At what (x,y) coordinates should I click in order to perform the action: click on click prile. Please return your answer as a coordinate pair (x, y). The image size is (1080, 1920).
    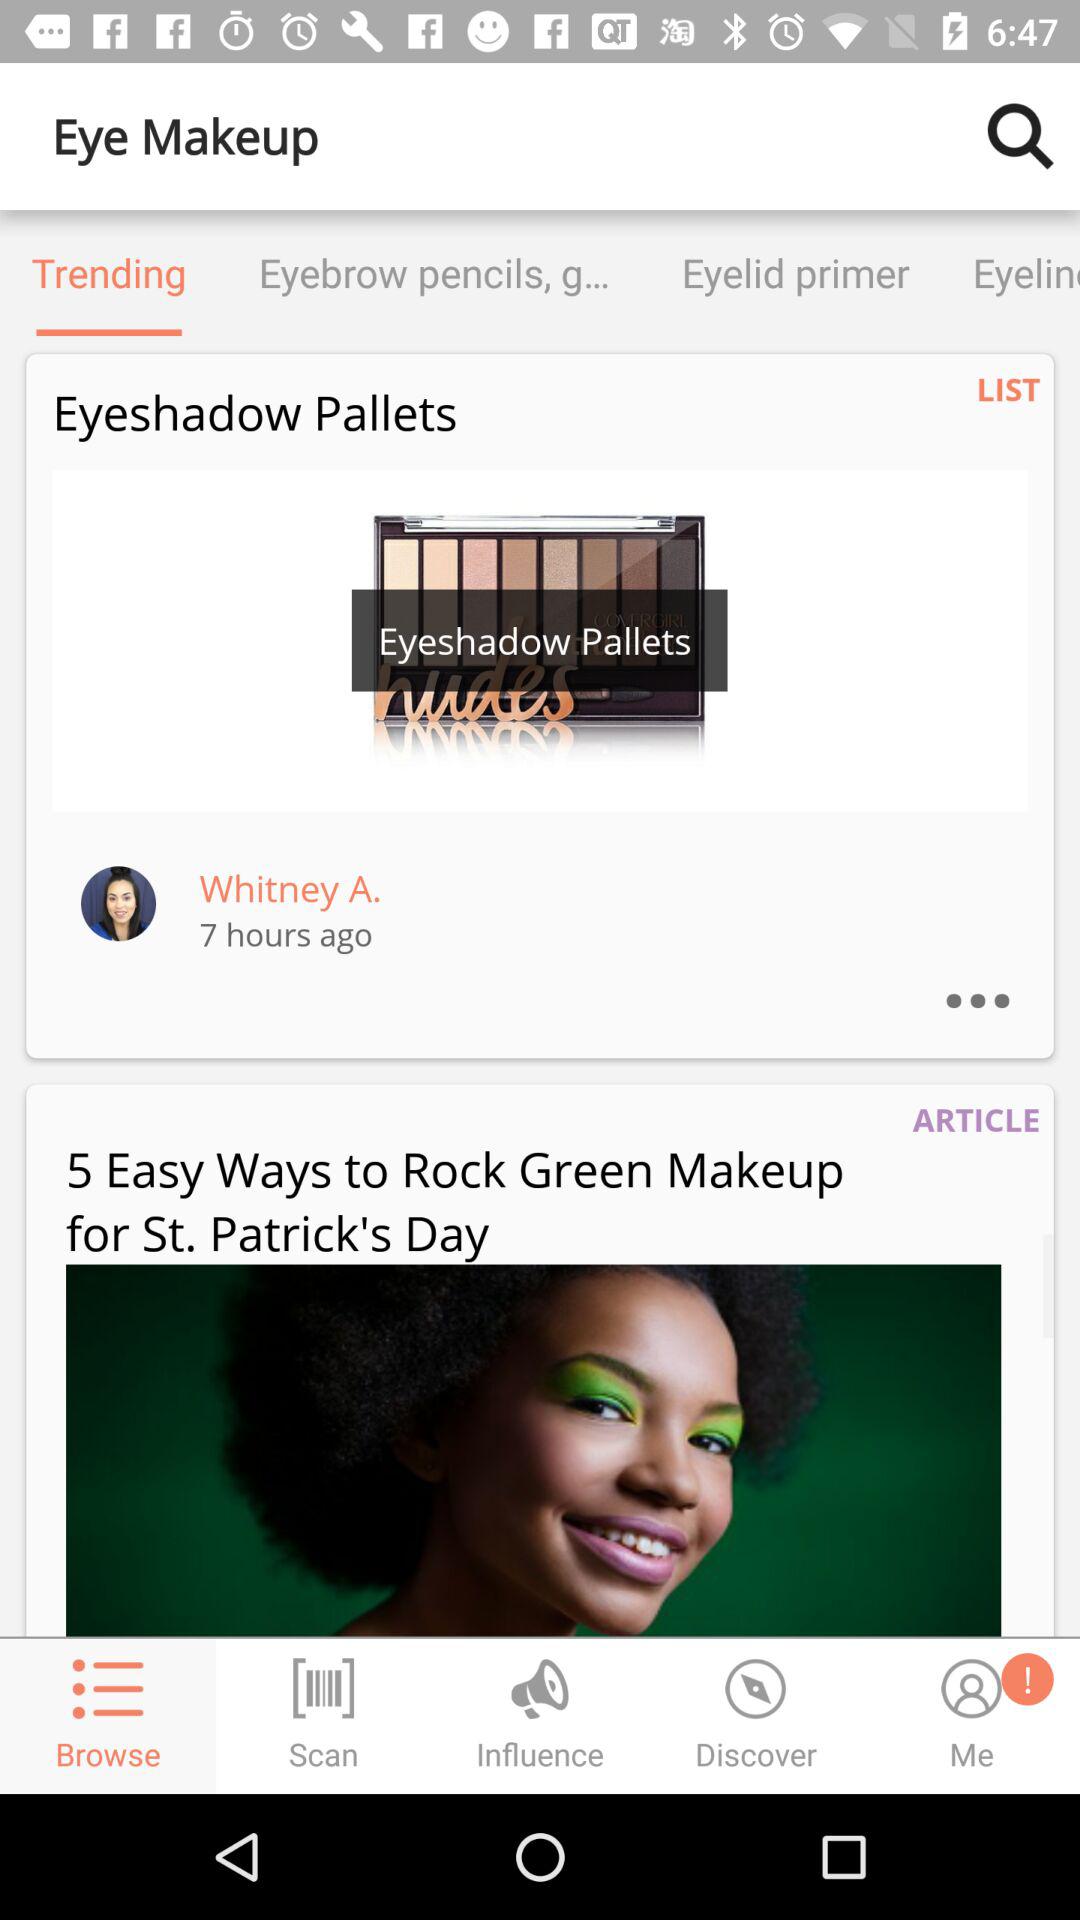
    Looking at the image, I should click on (118, 902).